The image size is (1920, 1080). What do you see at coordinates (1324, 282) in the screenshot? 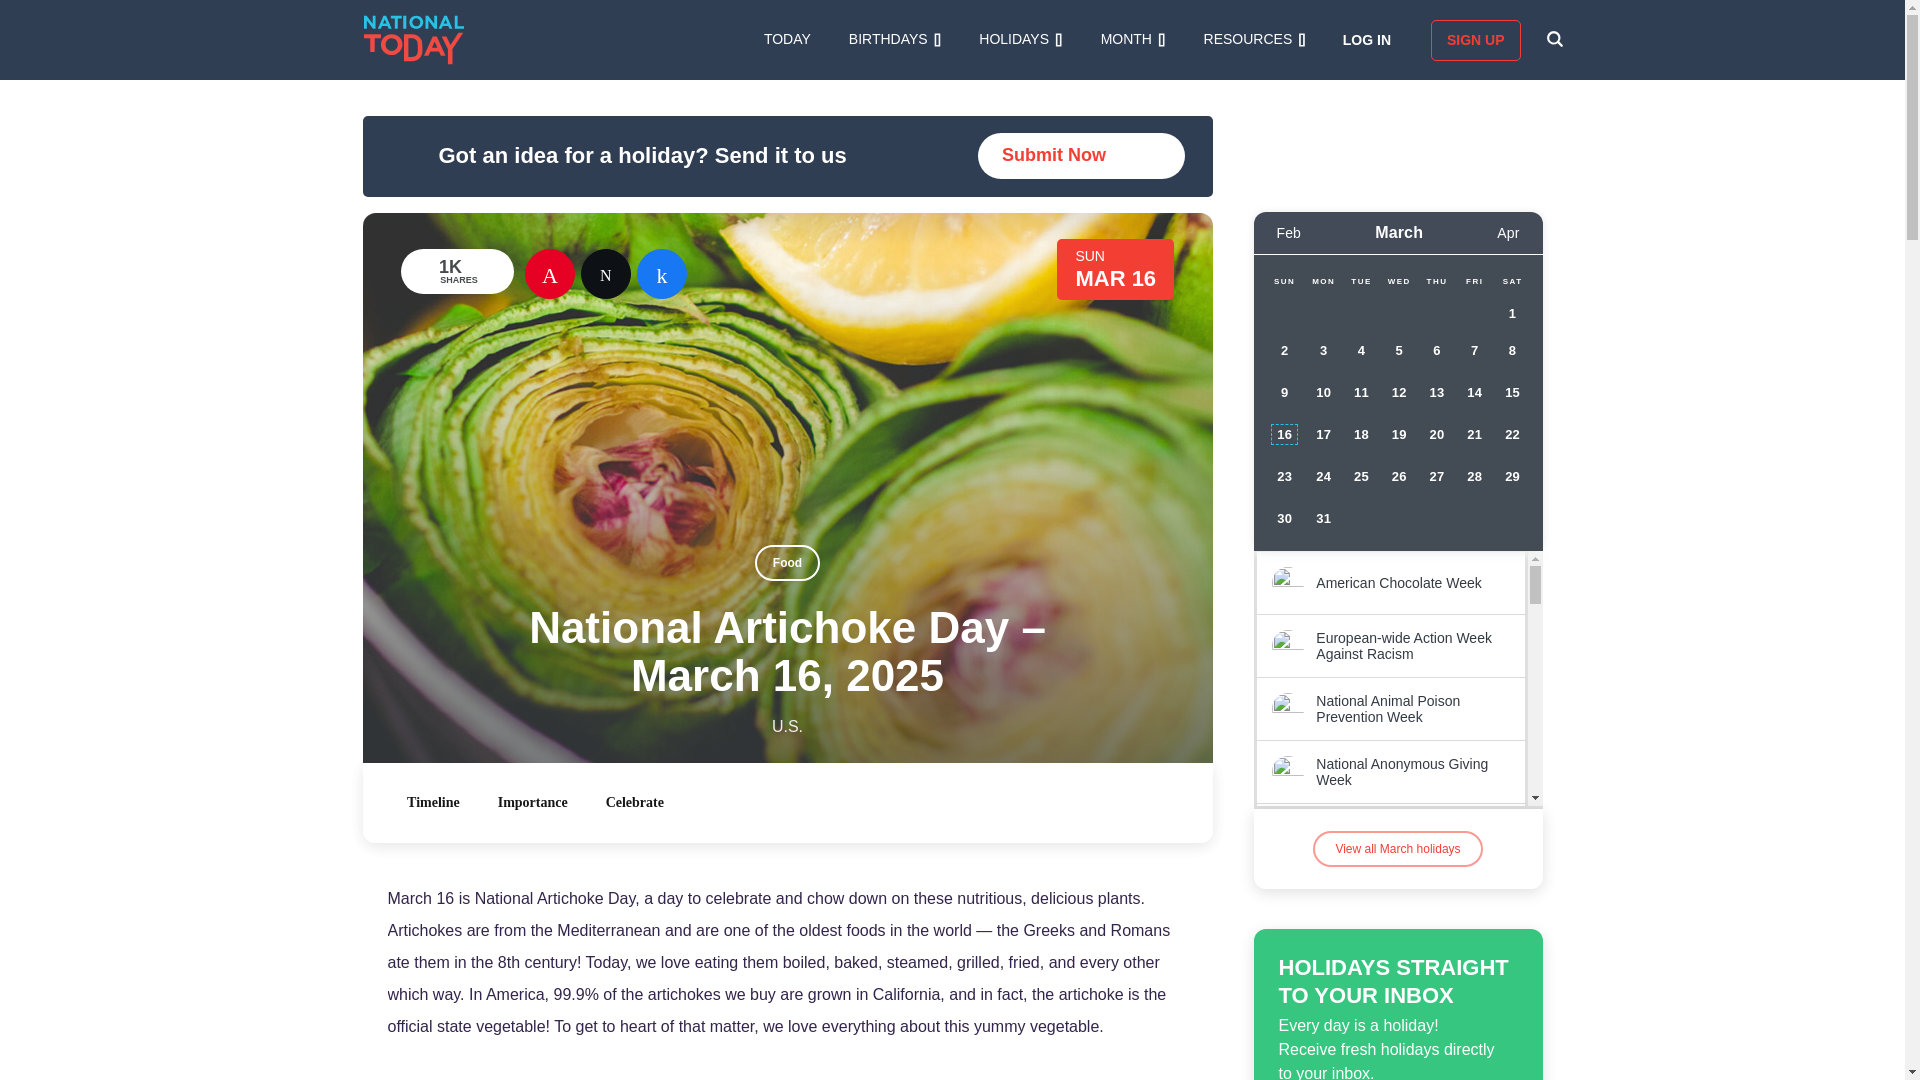
I see `Monday` at bounding box center [1324, 282].